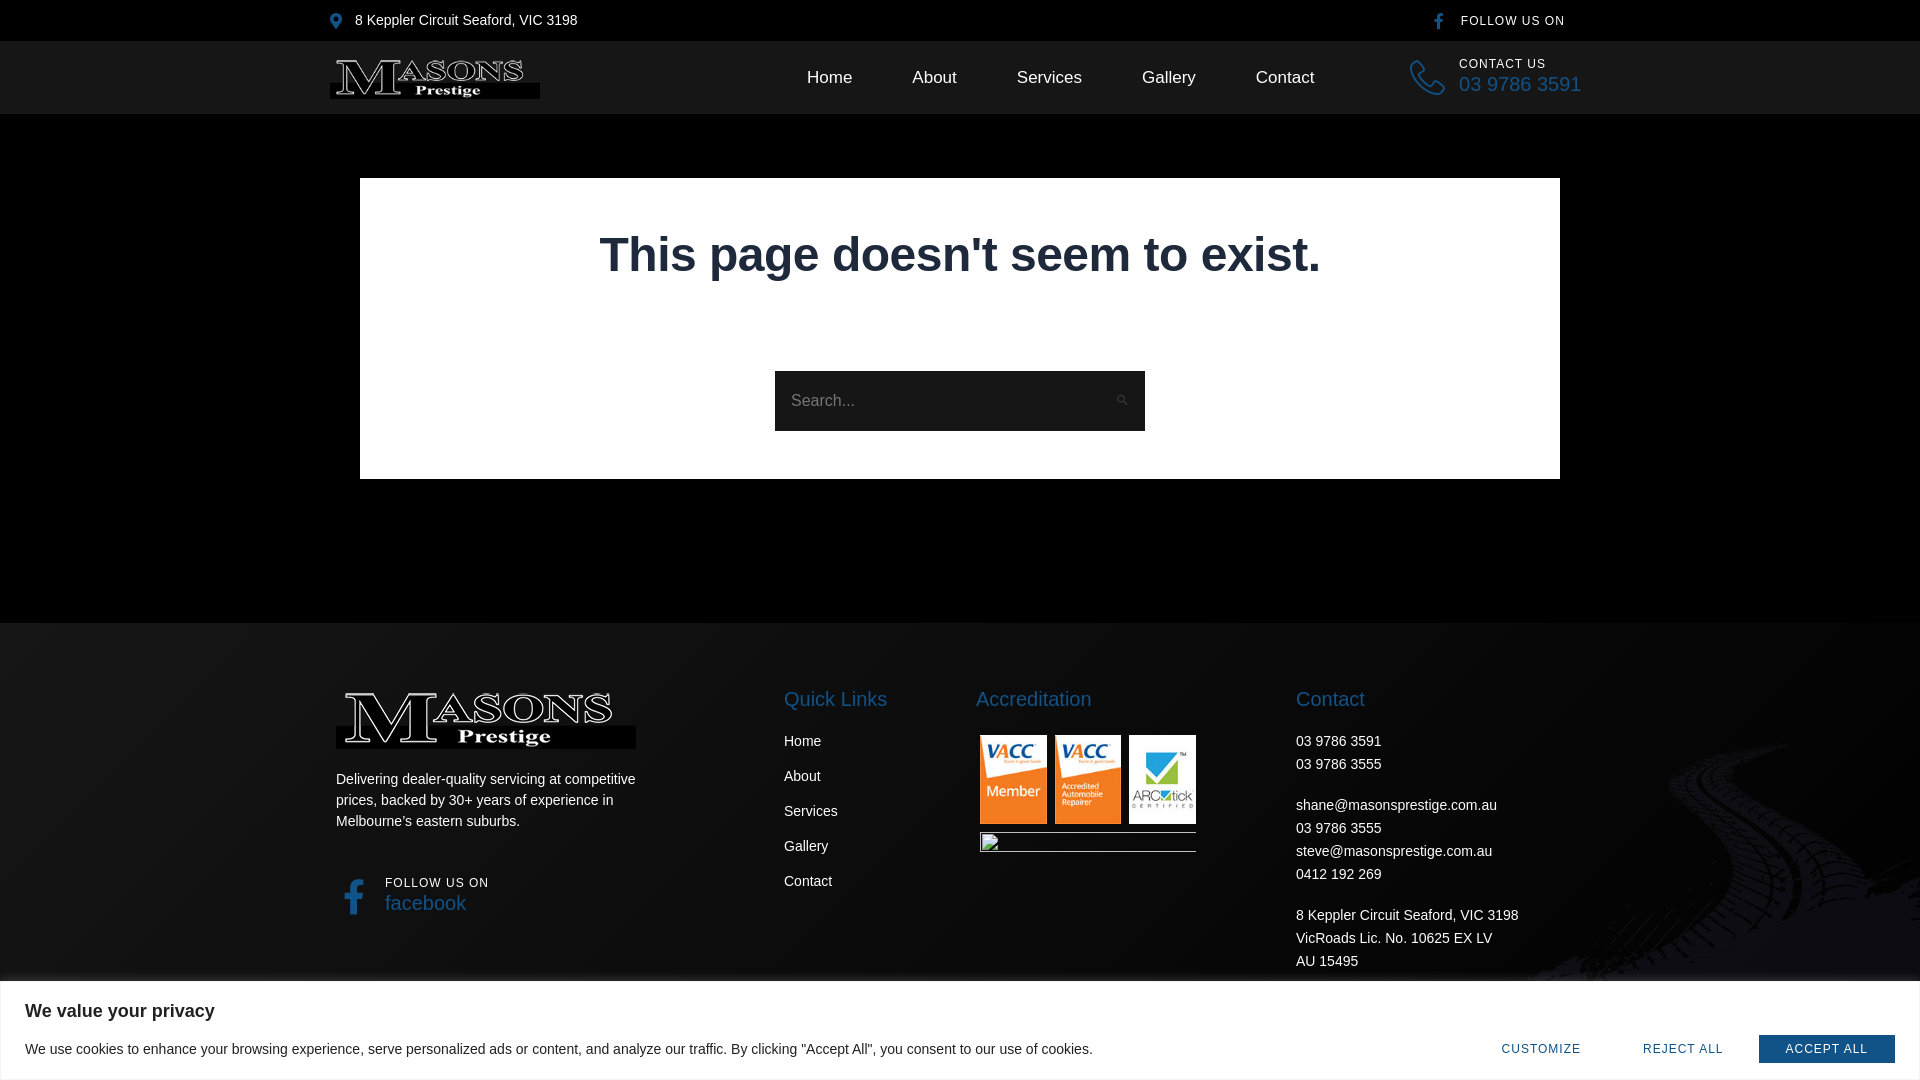  I want to click on Gallery, so click(864, 846).